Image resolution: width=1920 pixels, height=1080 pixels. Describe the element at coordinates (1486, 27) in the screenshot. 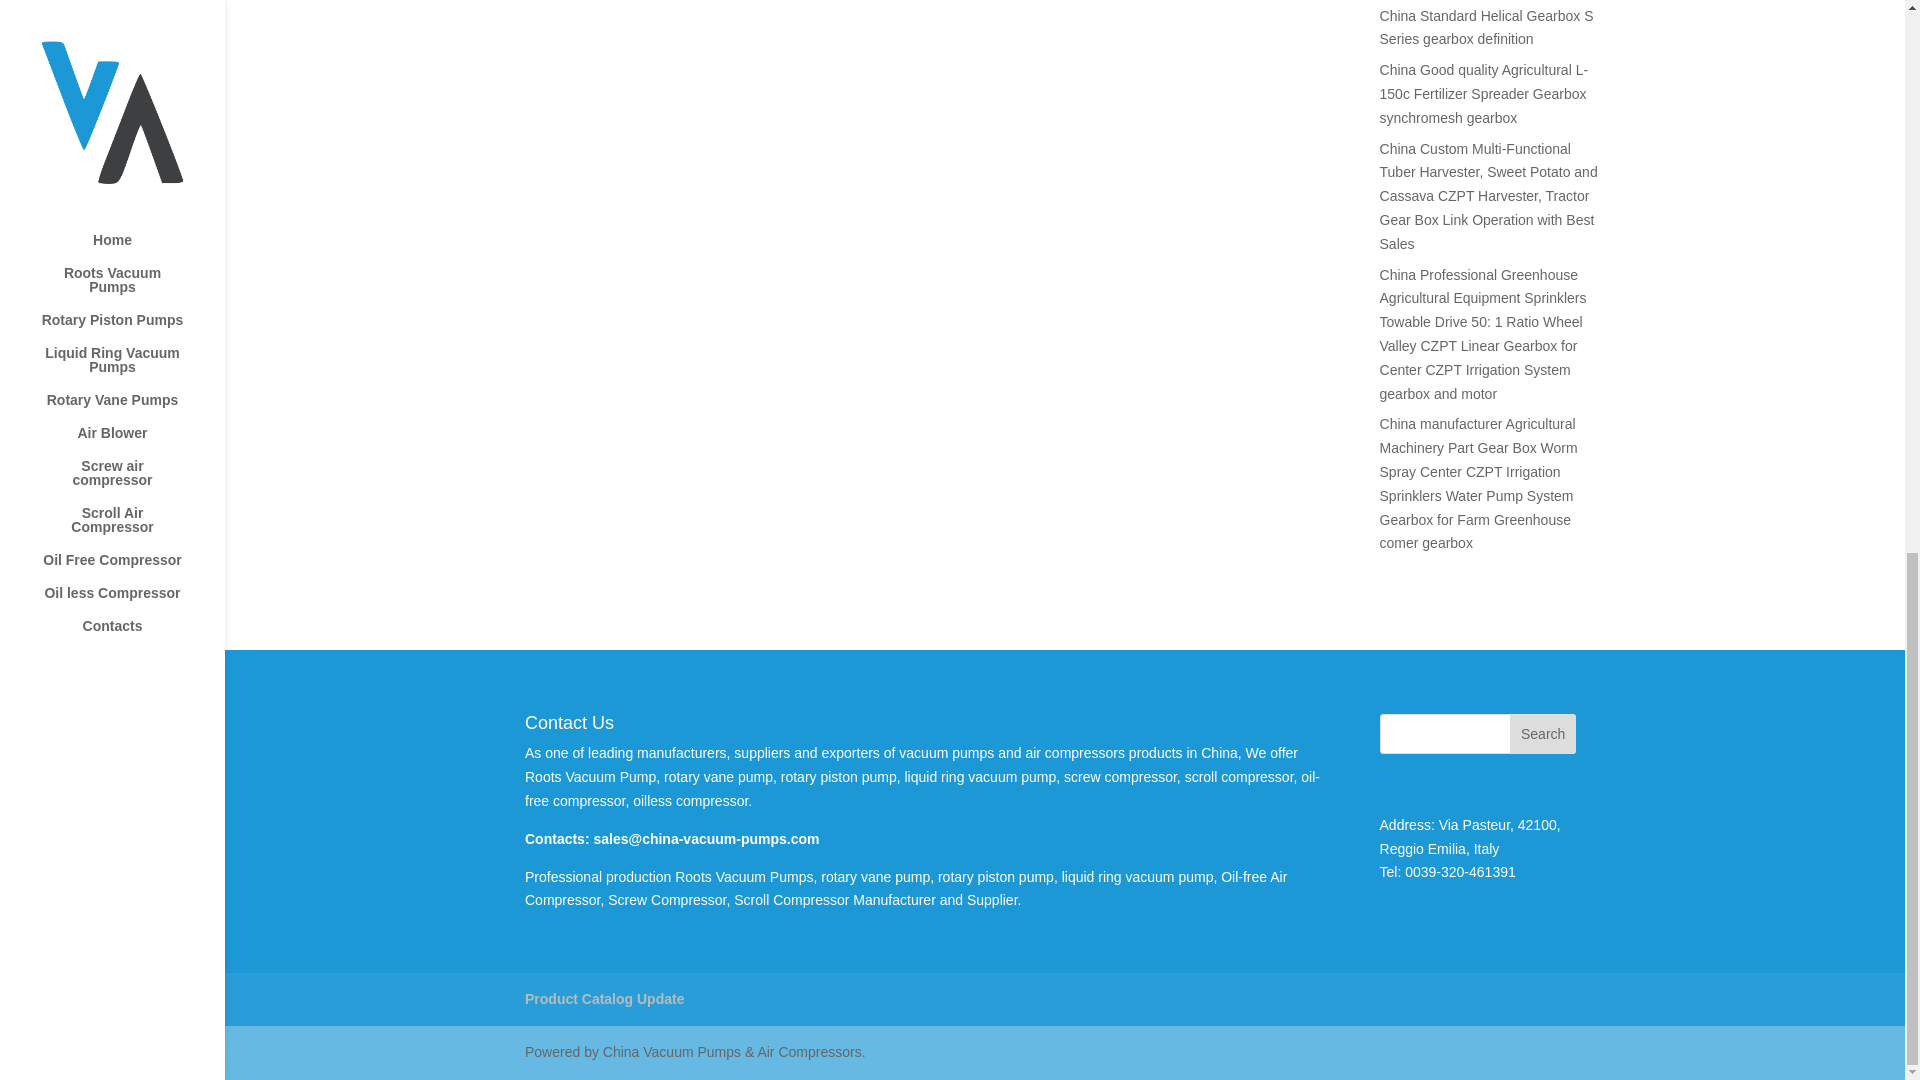

I see `China Standard Helical Gearbox S Series gearbox definition` at that location.